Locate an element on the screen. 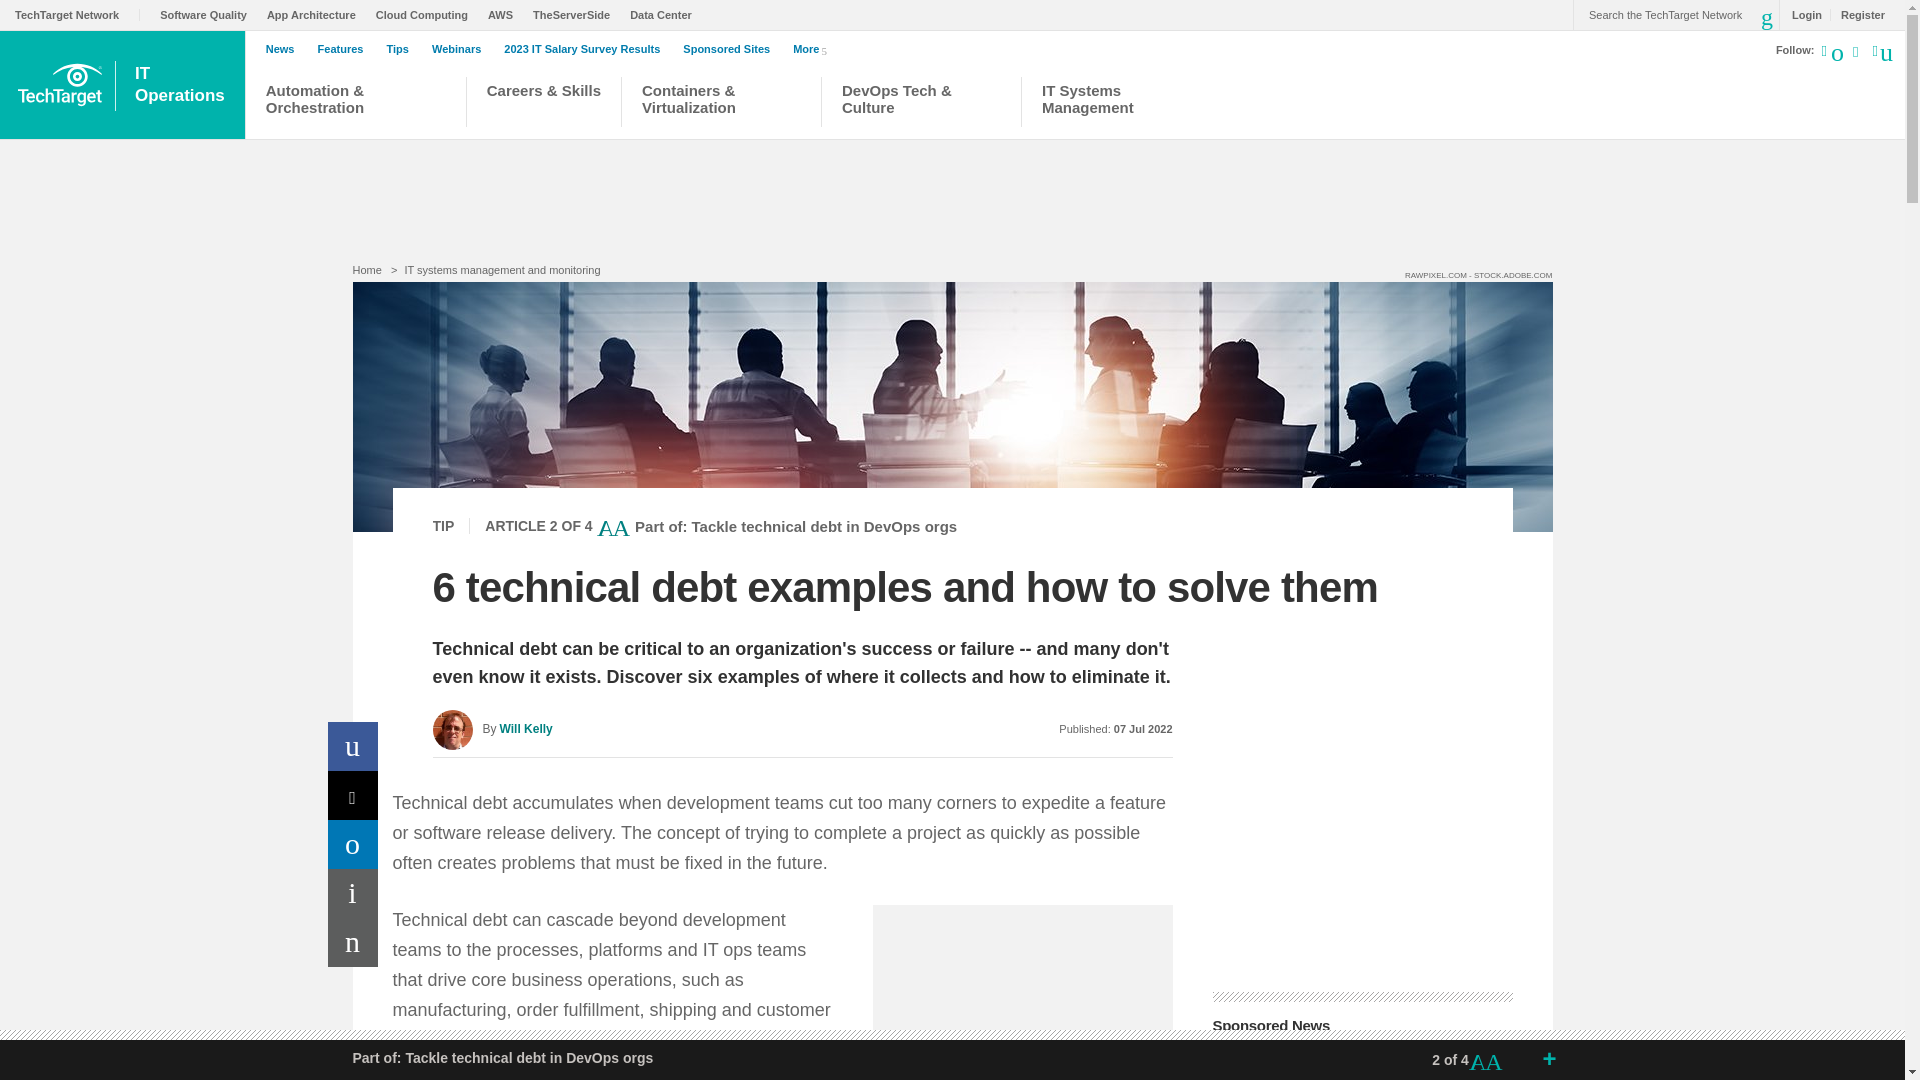  Email a Friend is located at coordinates (427, 14).